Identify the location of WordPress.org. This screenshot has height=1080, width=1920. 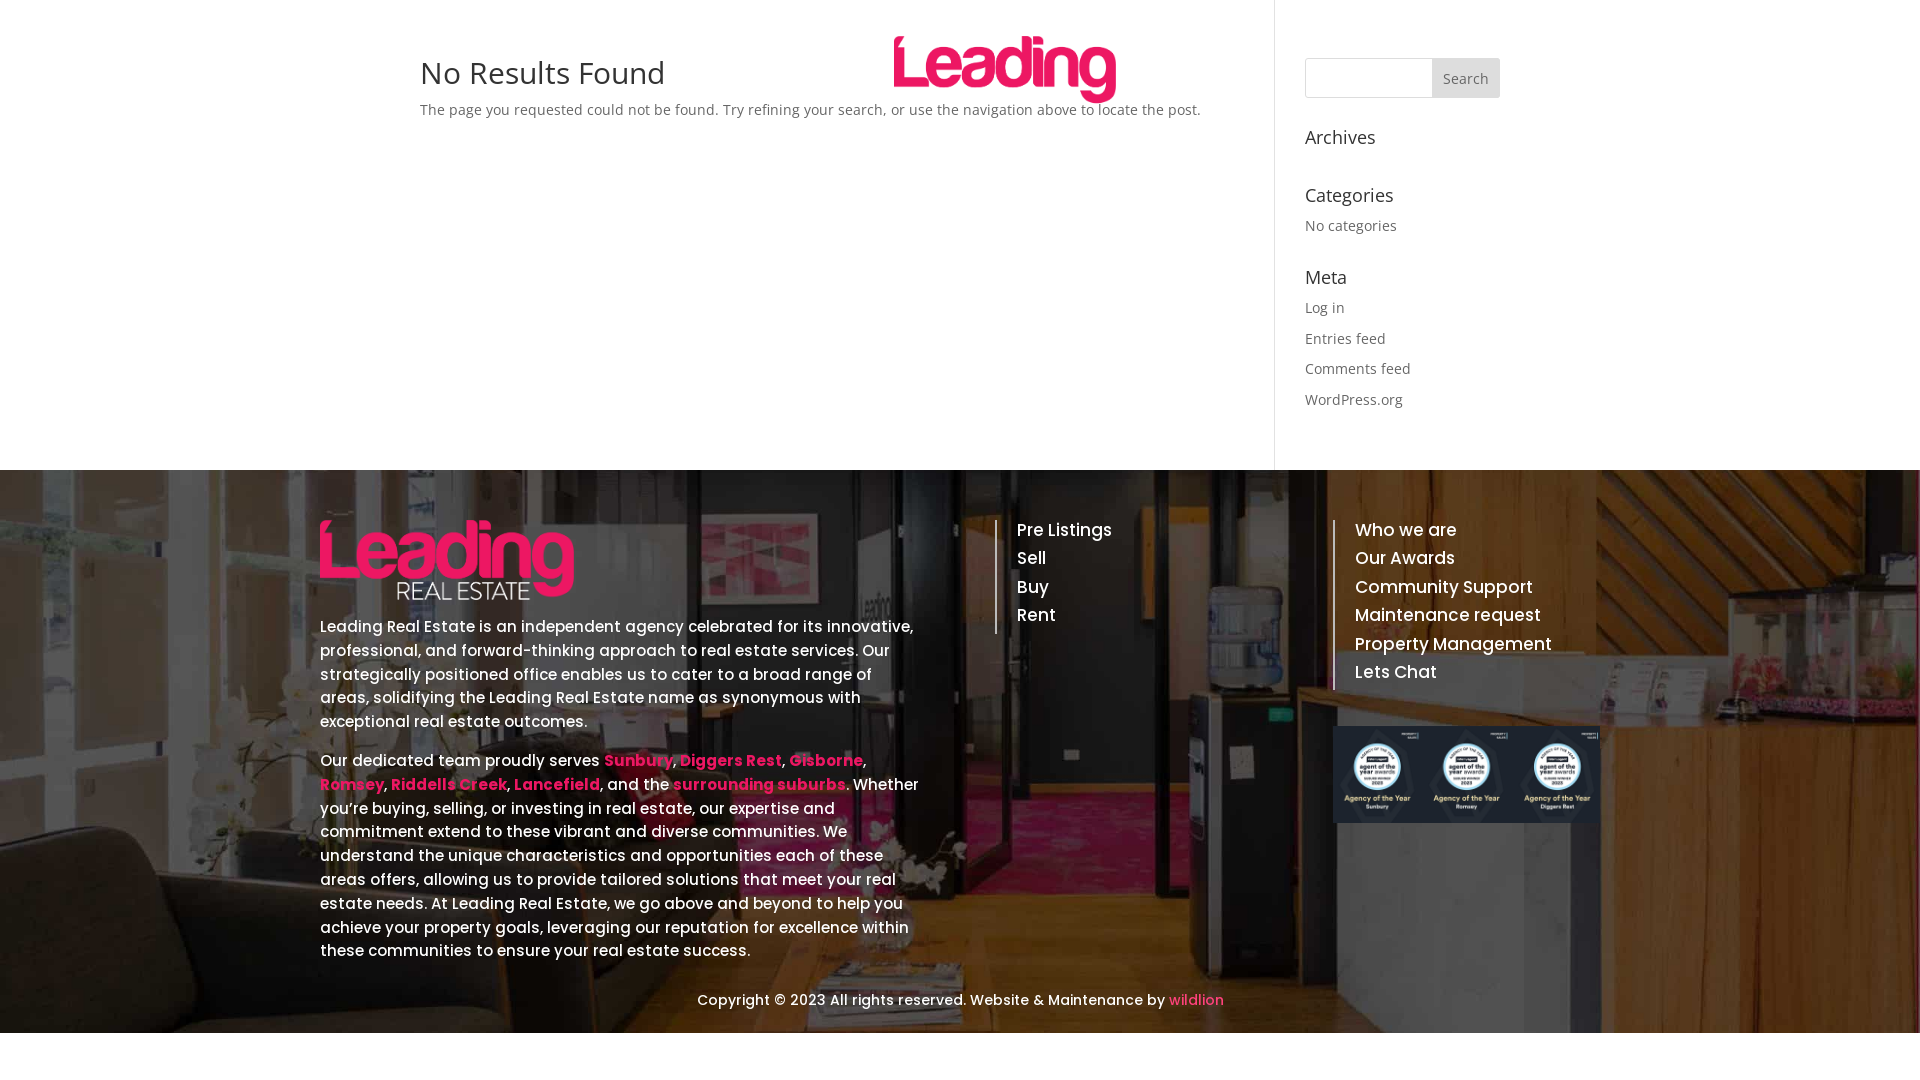
(1354, 400).